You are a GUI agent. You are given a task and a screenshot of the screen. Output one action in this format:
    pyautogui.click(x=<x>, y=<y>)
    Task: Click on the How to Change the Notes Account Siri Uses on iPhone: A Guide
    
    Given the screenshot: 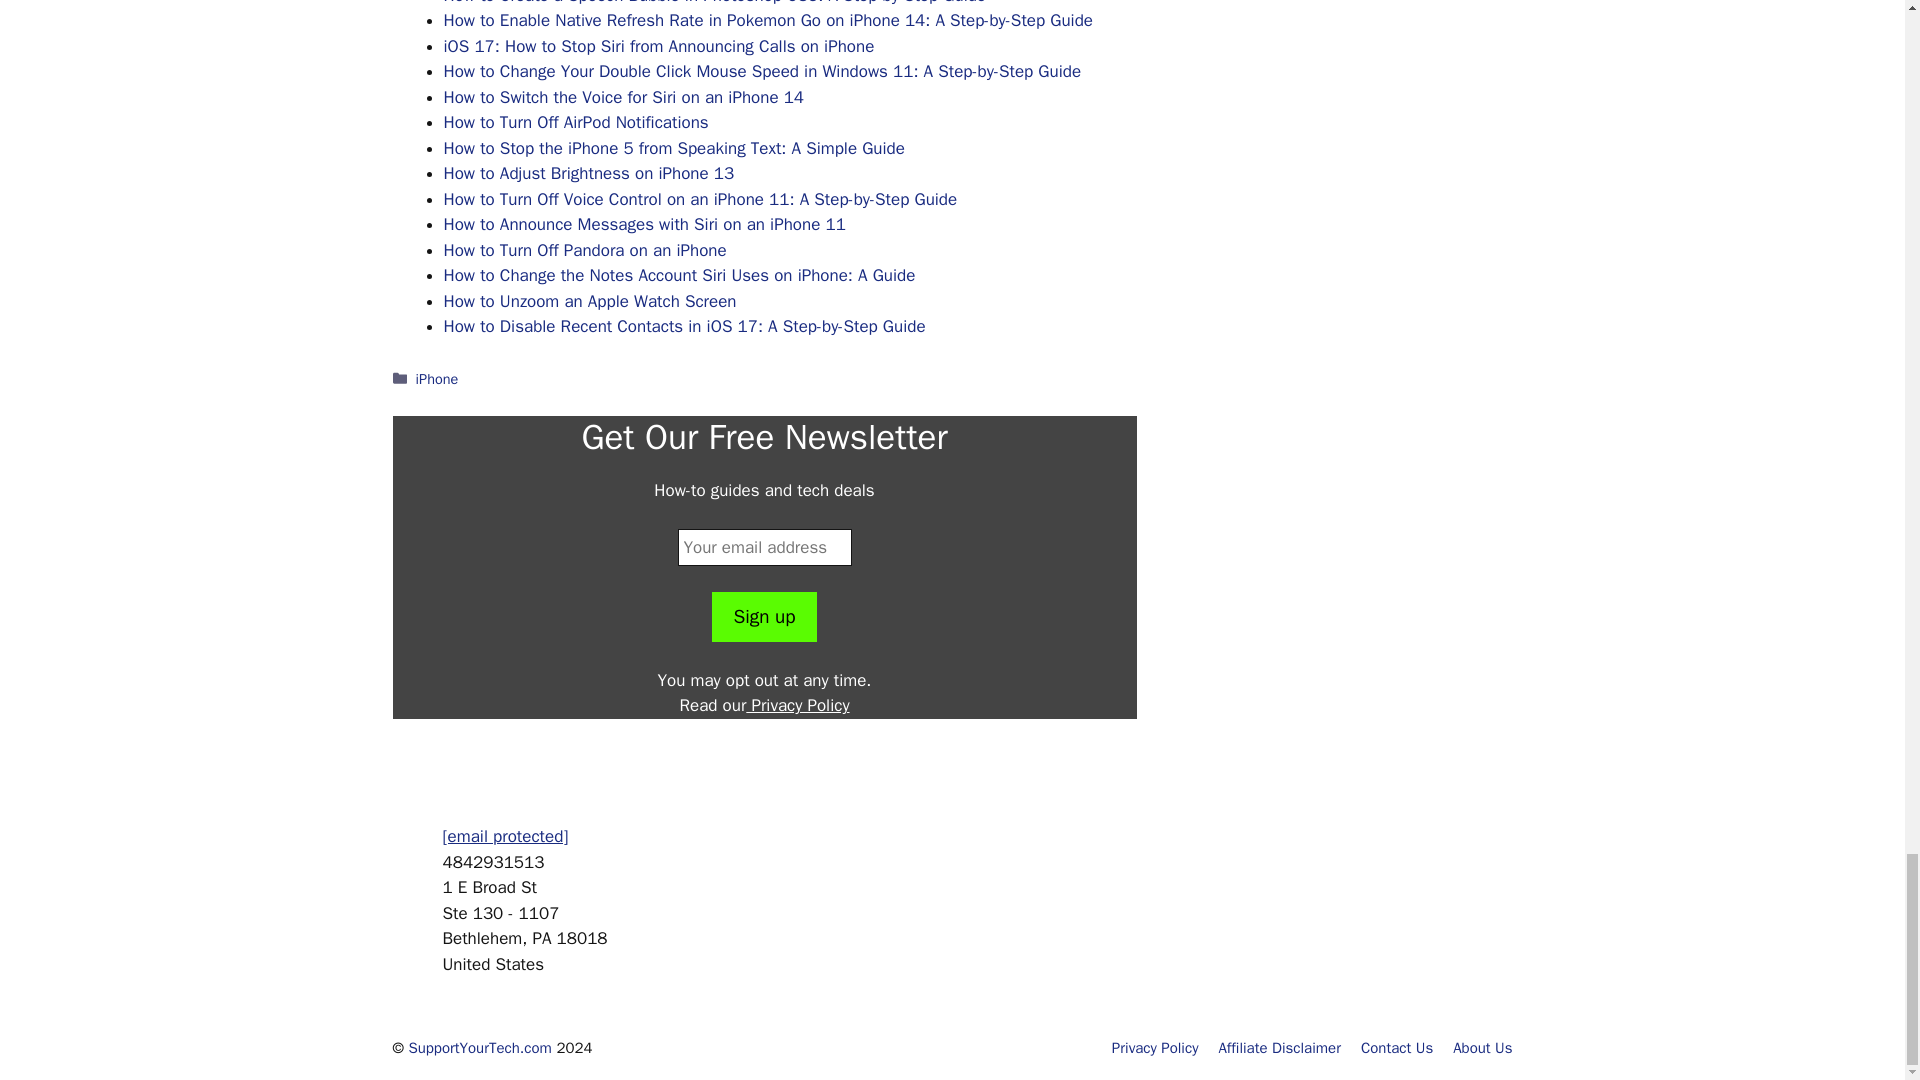 What is the action you would take?
    pyautogui.click(x=679, y=275)
    